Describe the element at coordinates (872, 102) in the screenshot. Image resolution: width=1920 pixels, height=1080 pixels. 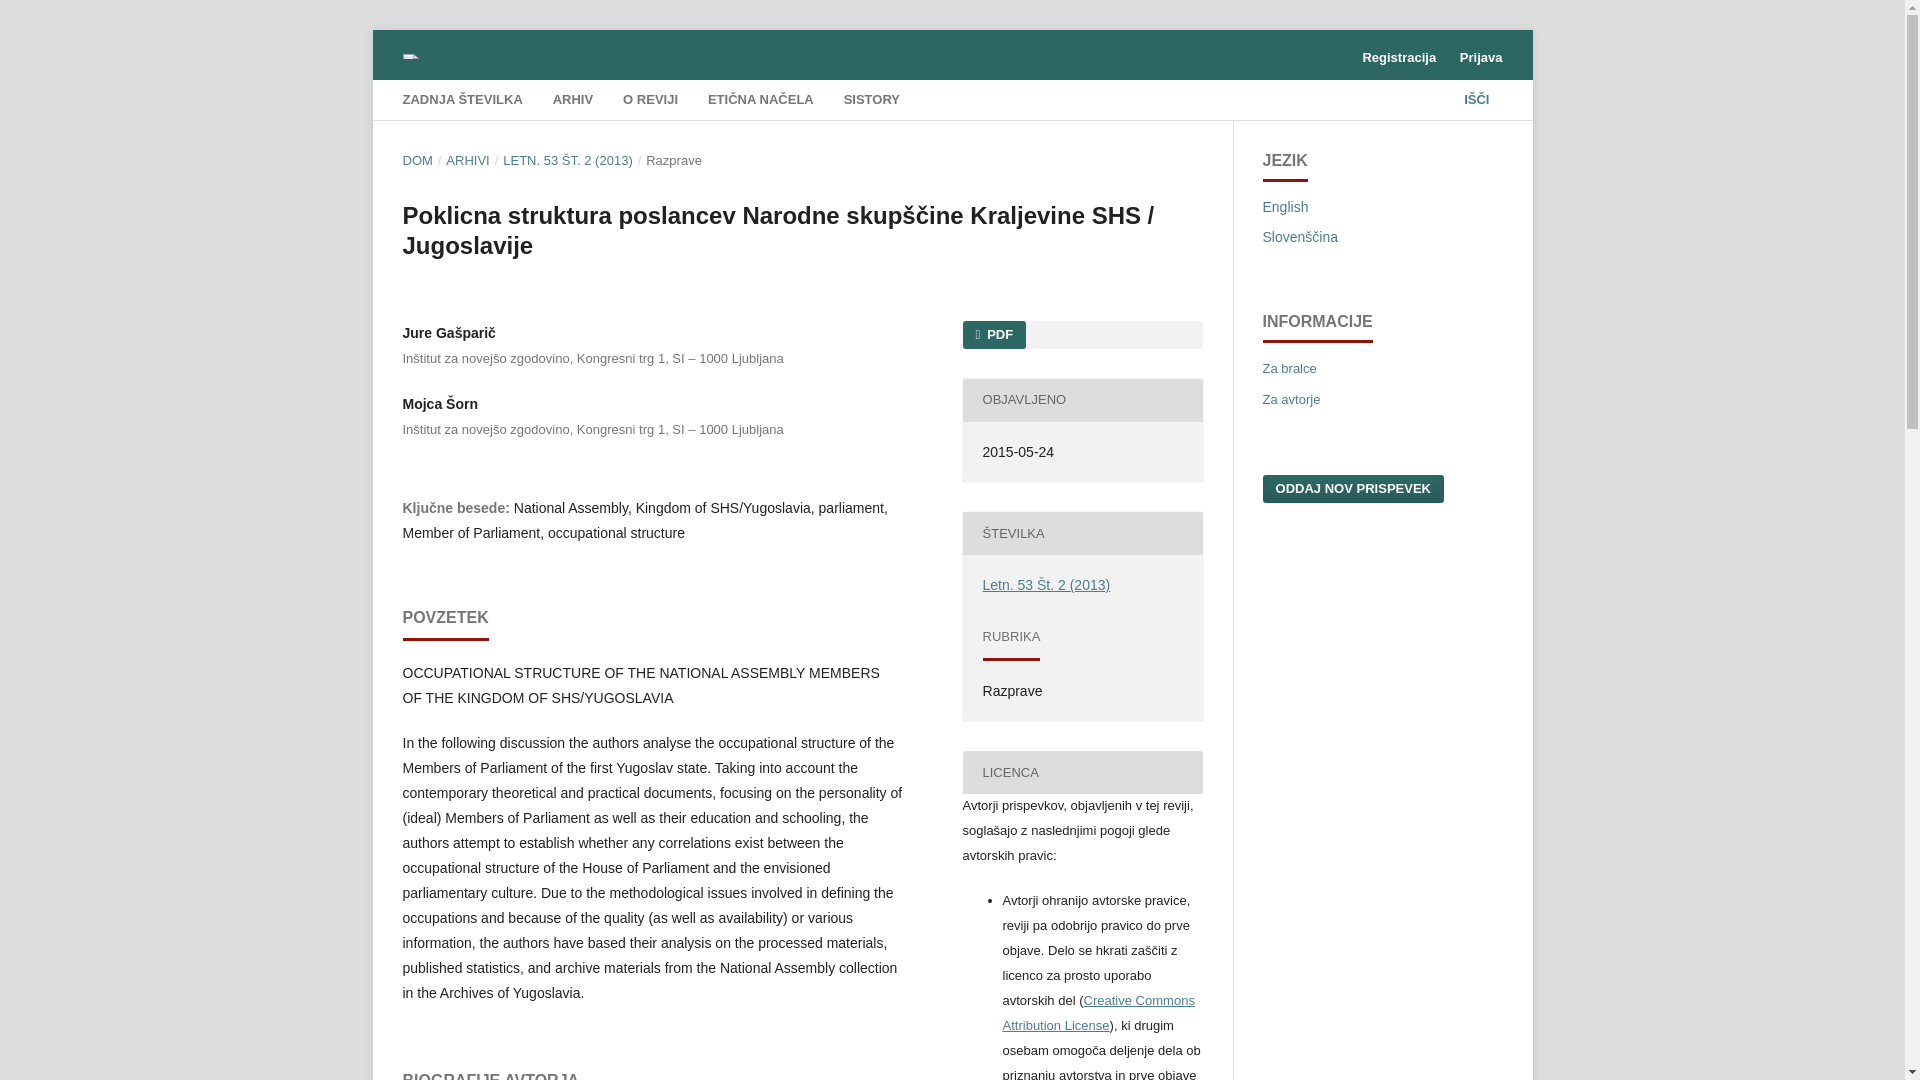
I see `SISTORY` at that location.